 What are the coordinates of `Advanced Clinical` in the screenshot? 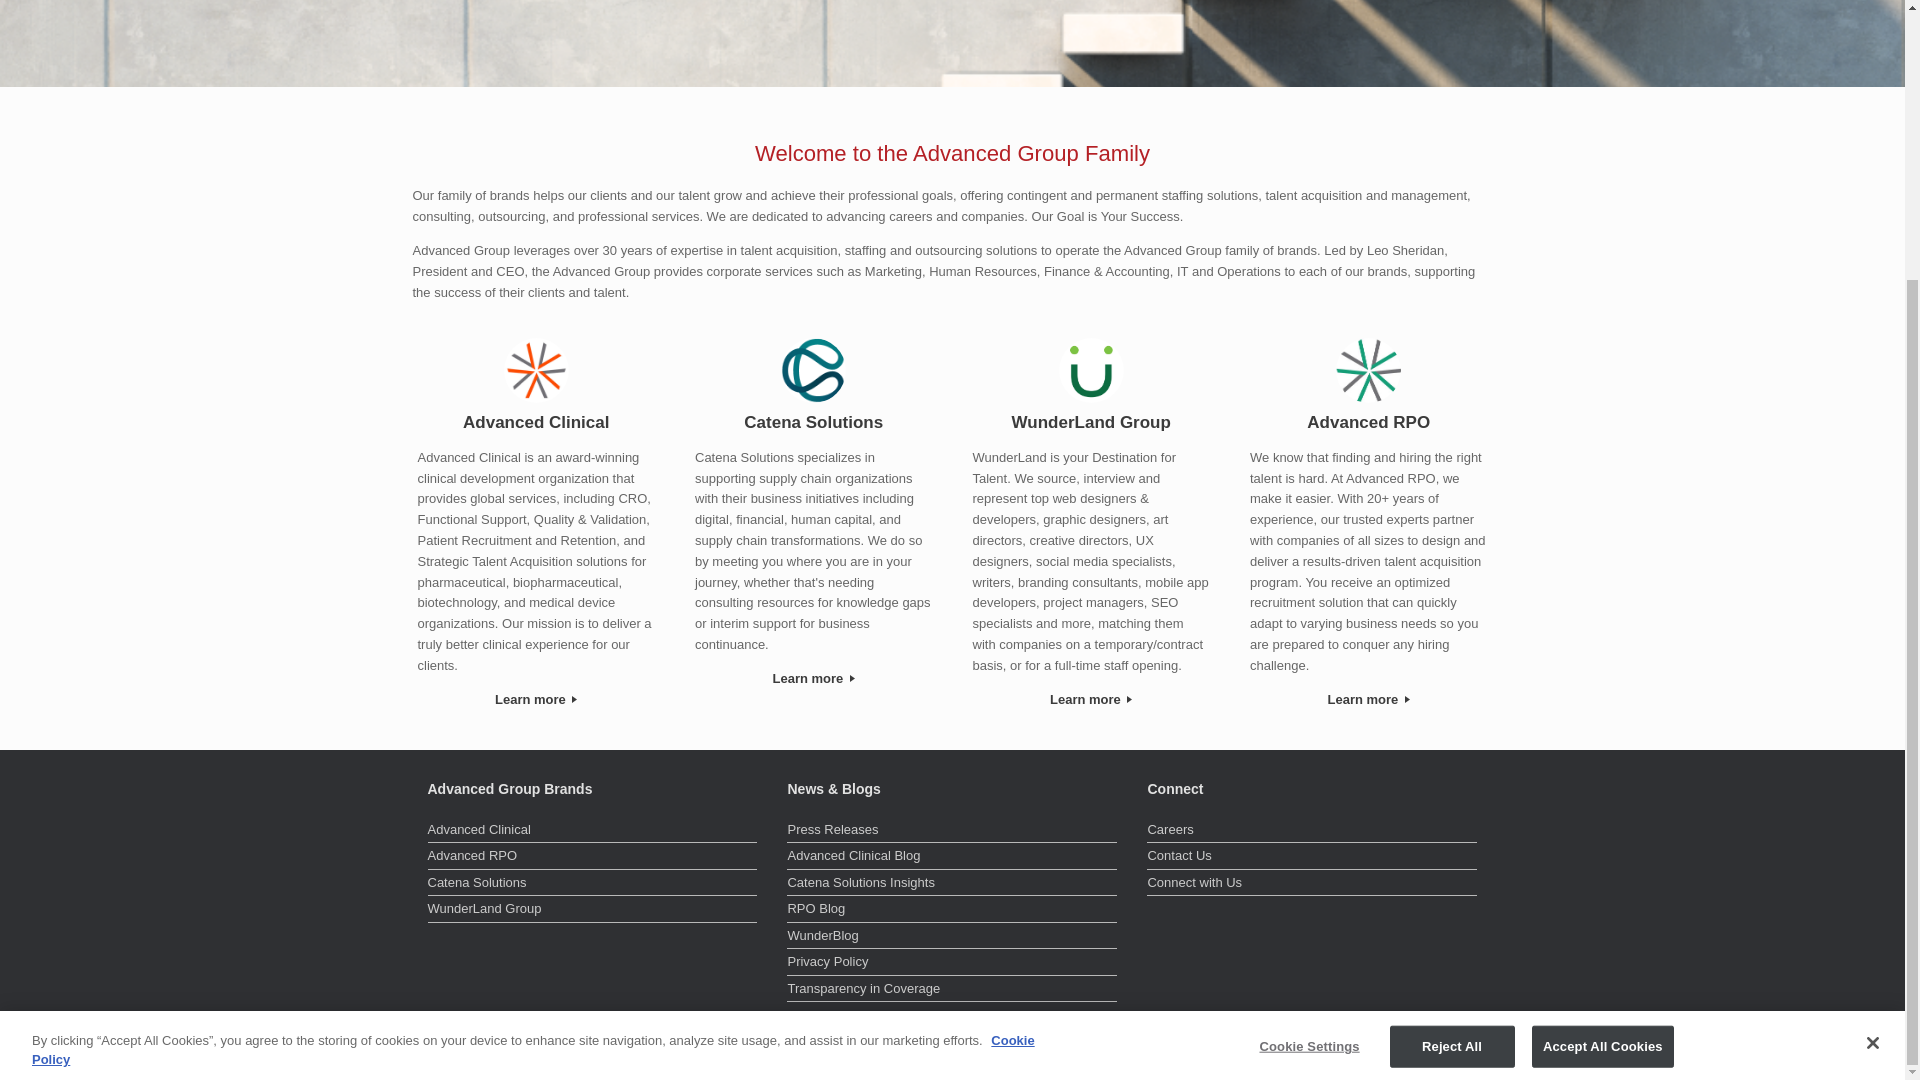 It's located at (537, 423).